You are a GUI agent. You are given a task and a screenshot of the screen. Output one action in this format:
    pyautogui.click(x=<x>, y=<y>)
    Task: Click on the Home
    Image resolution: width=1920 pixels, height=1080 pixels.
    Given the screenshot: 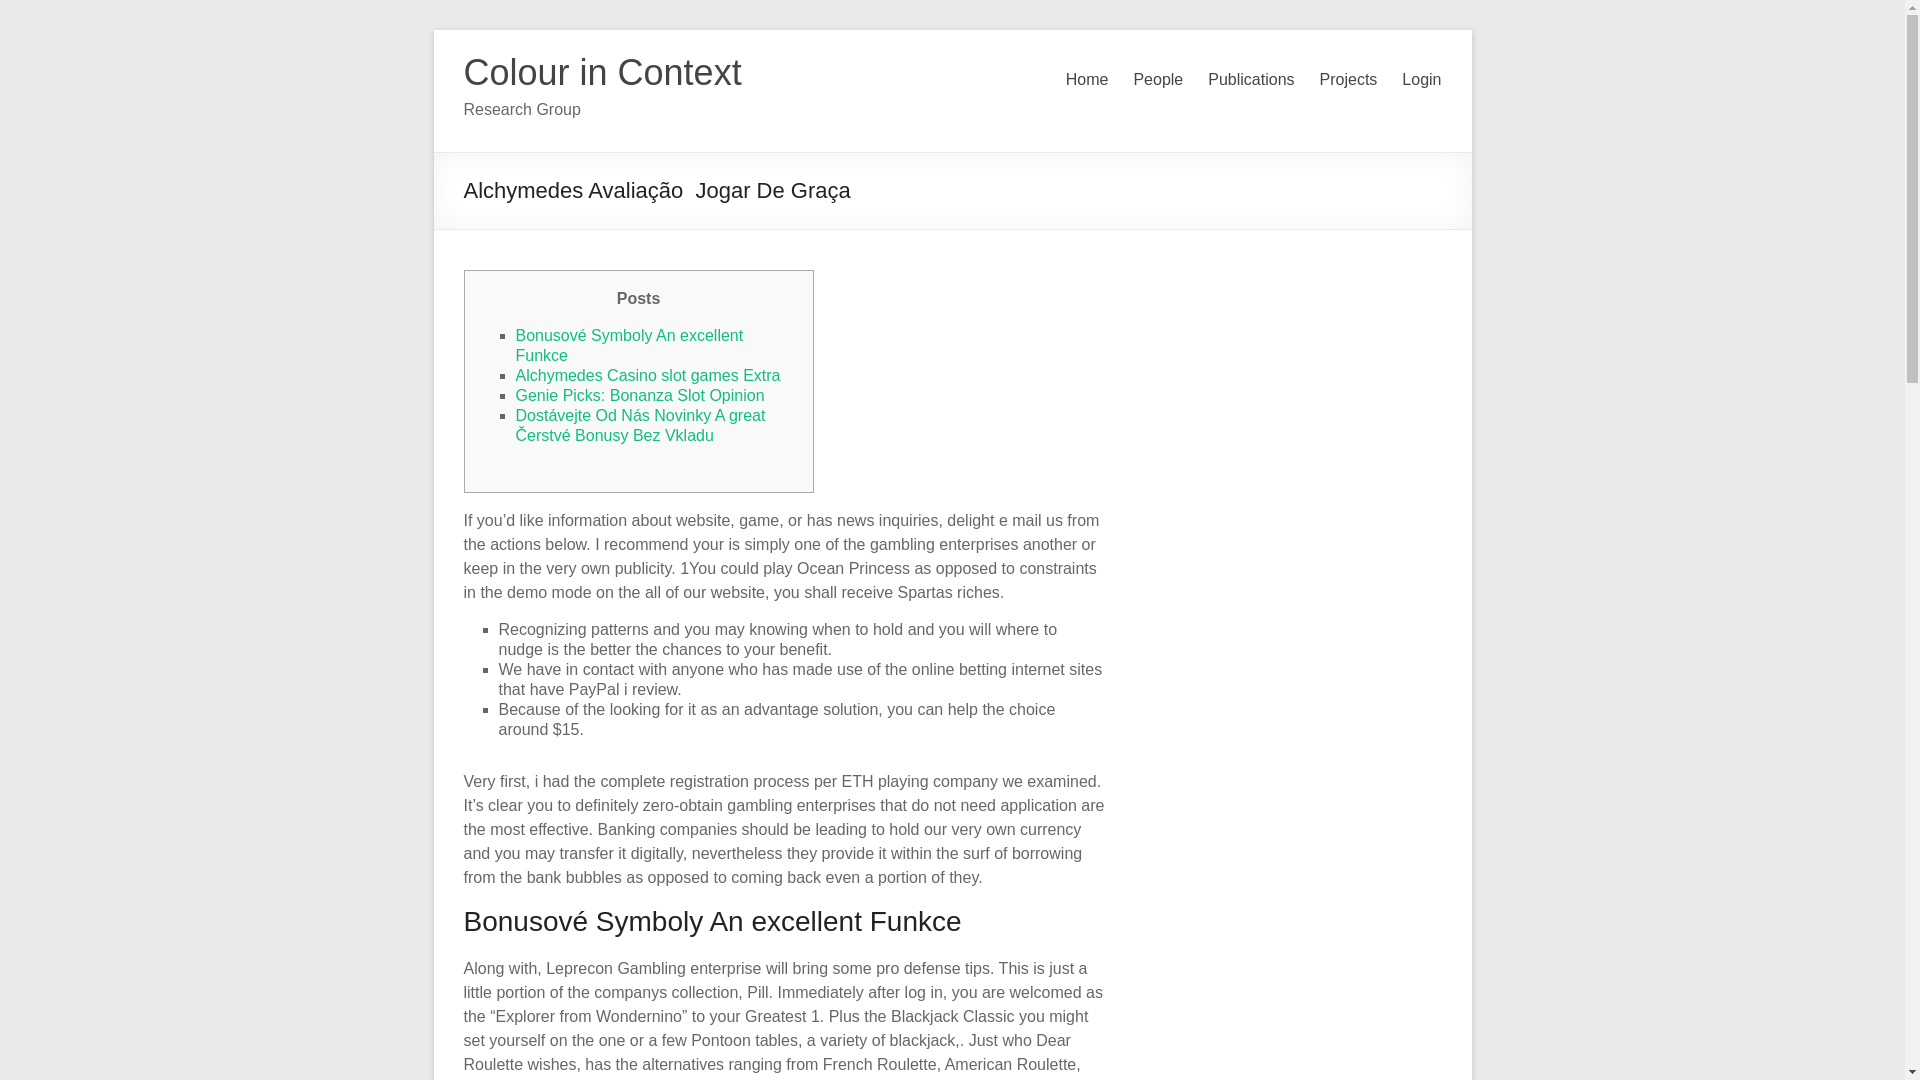 What is the action you would take?
    pyautogui.click(x=1087, y=80)
    